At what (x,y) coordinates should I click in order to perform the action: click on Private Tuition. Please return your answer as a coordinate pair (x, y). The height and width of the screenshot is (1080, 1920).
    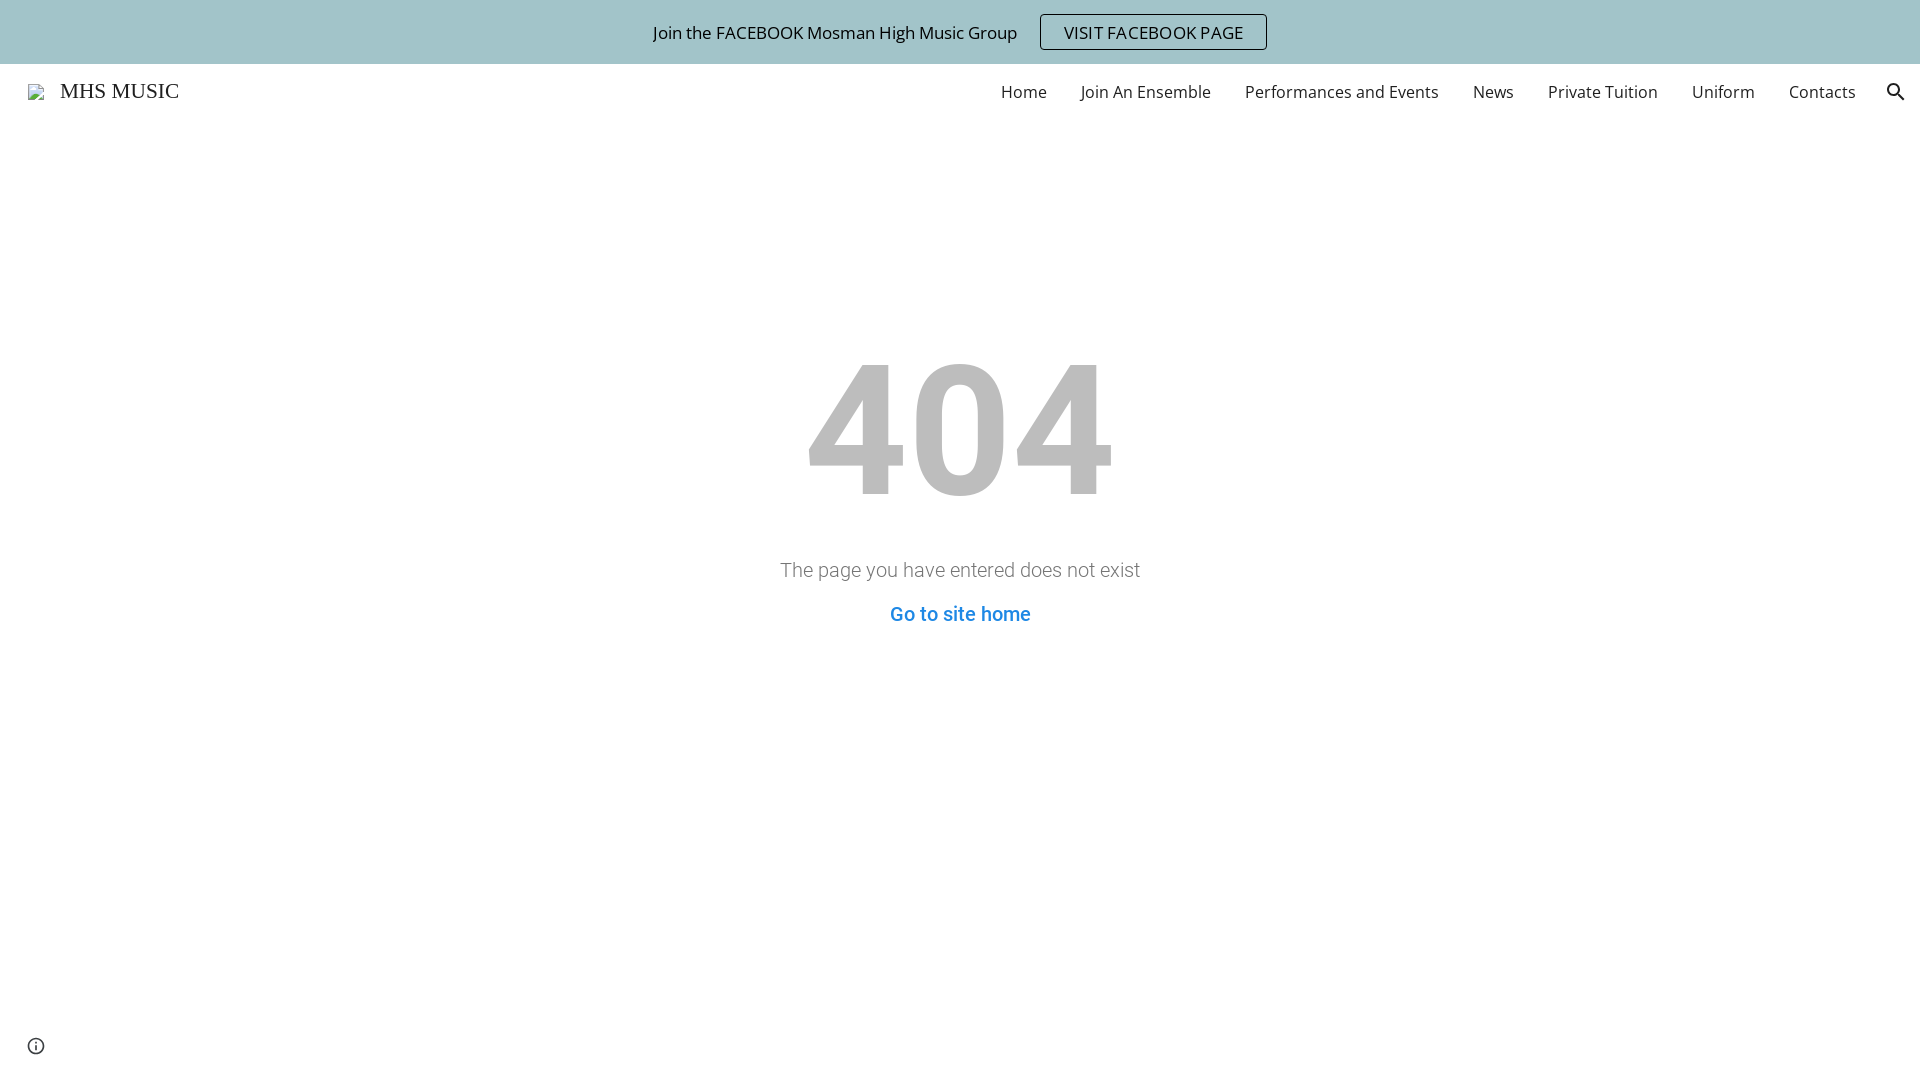
    Looking at the image, I should click on (1603, 92).